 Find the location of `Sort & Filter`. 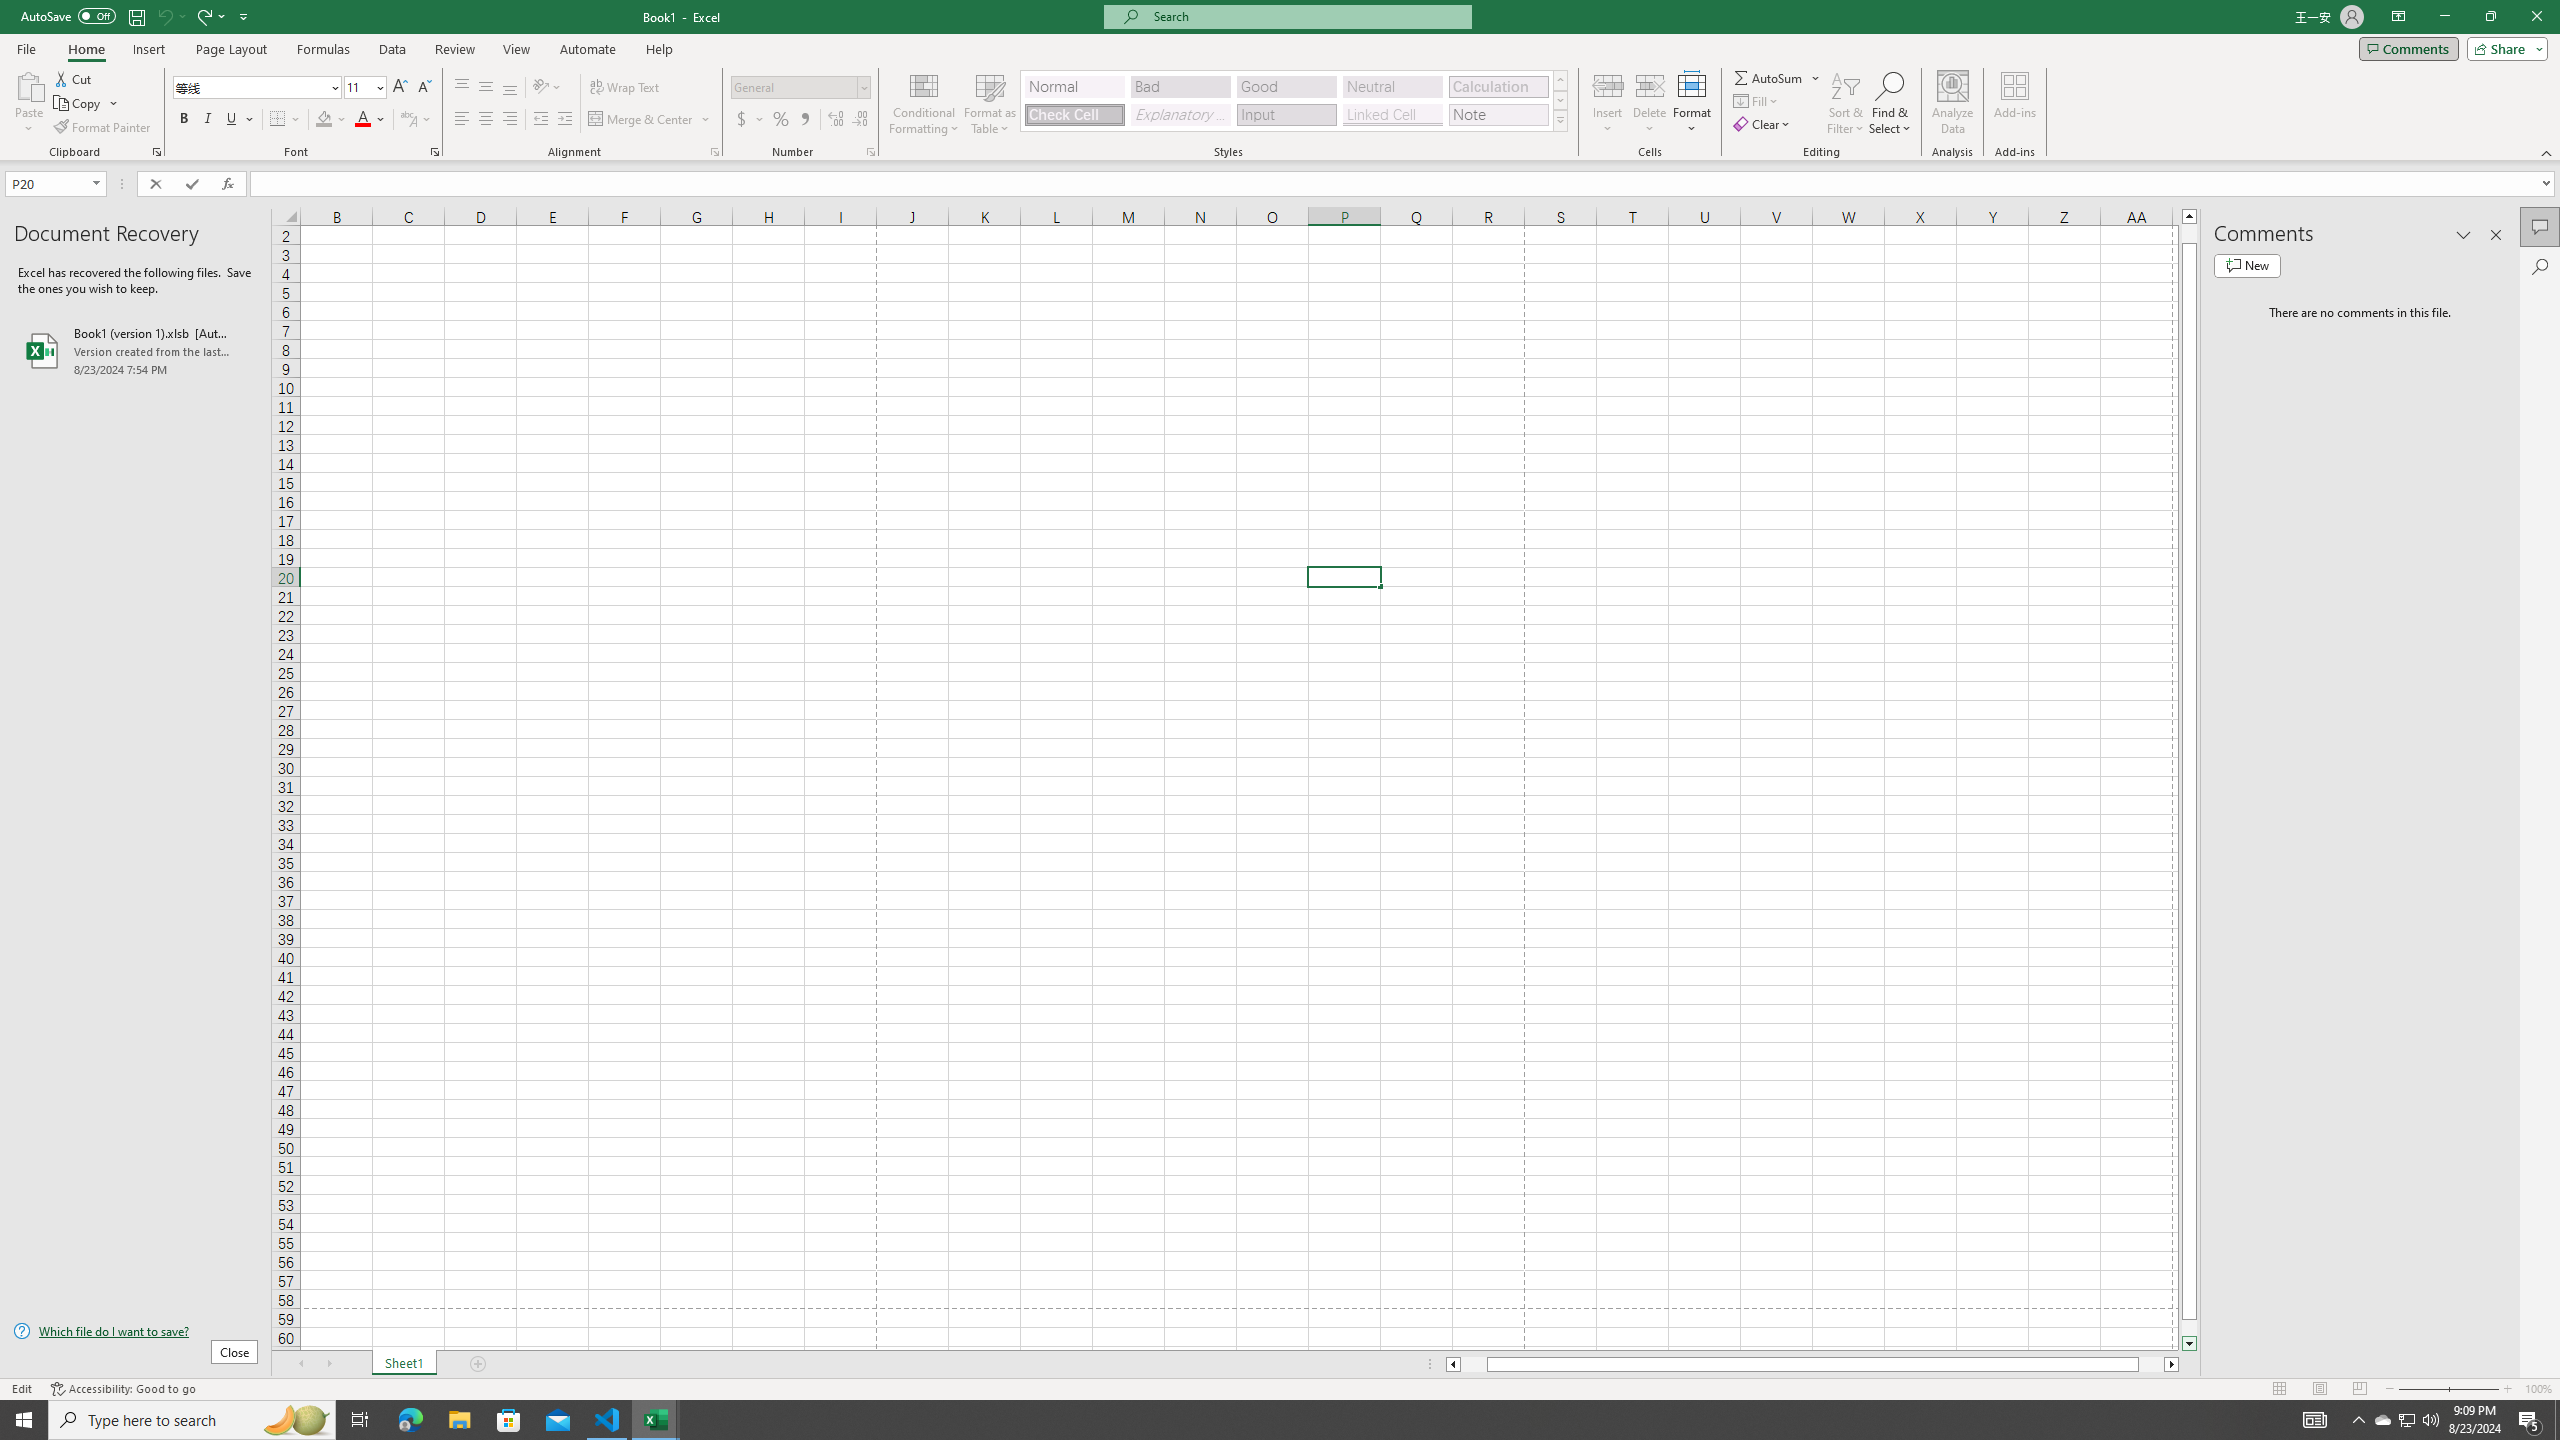

Sort & Filter is located at coordinates (1846, 103).